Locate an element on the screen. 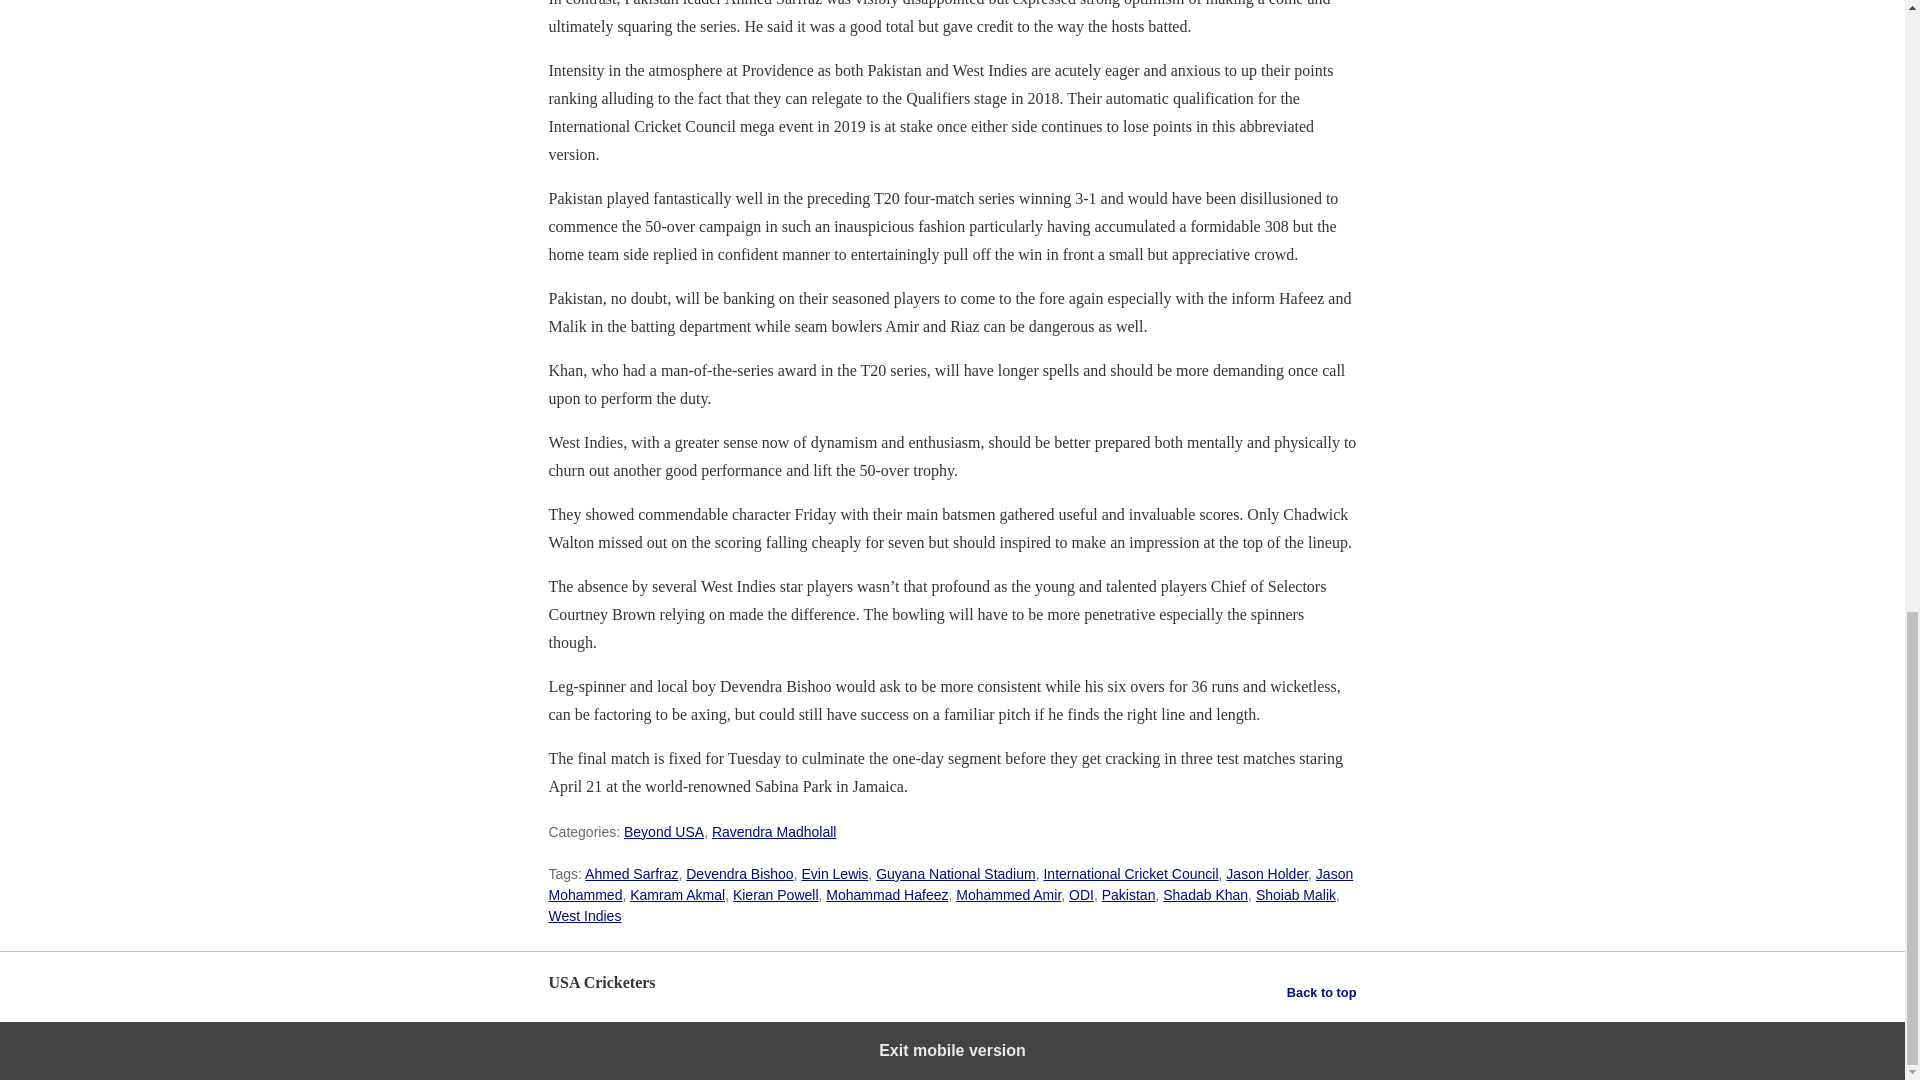 The image size is (1920, 1080). Jason Holder is located at coordinates (1266, 874).